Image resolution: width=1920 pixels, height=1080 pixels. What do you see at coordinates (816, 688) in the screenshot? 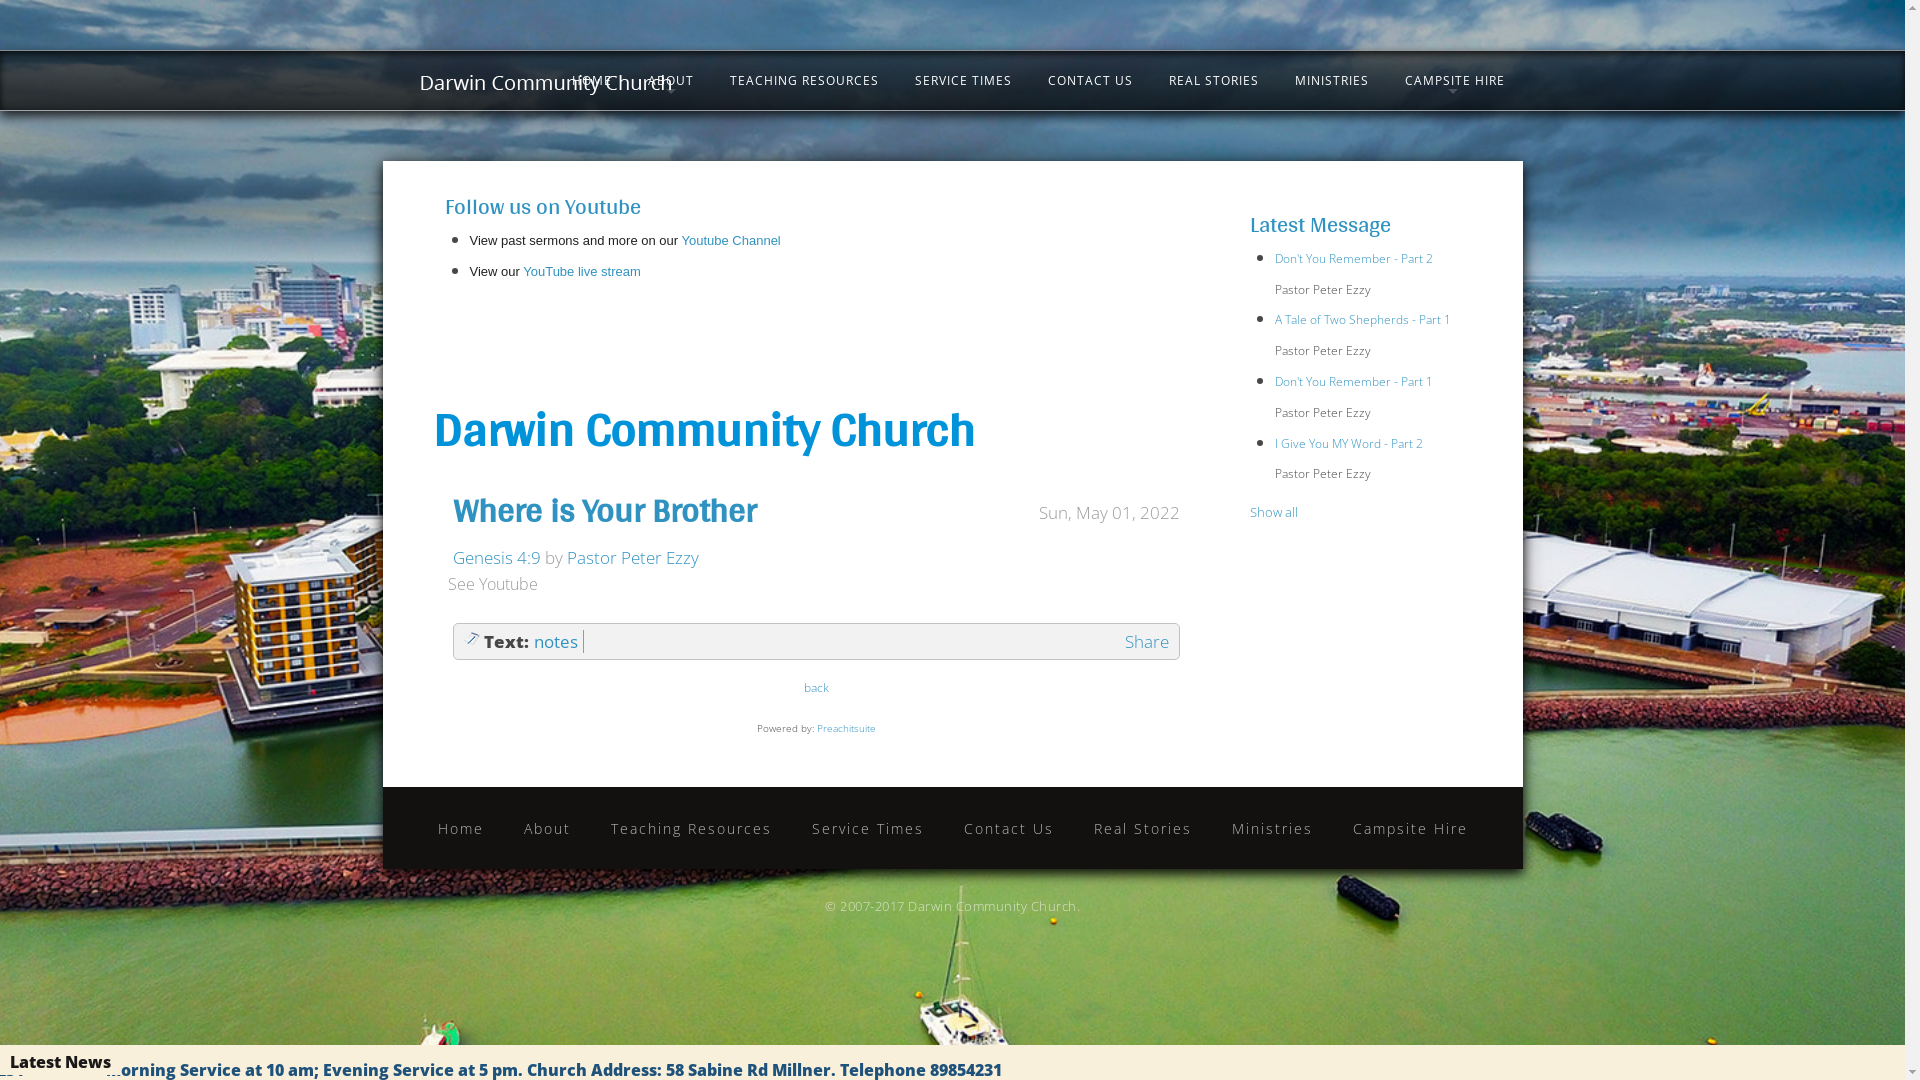
I see `back` at bounding box center [816, 688].